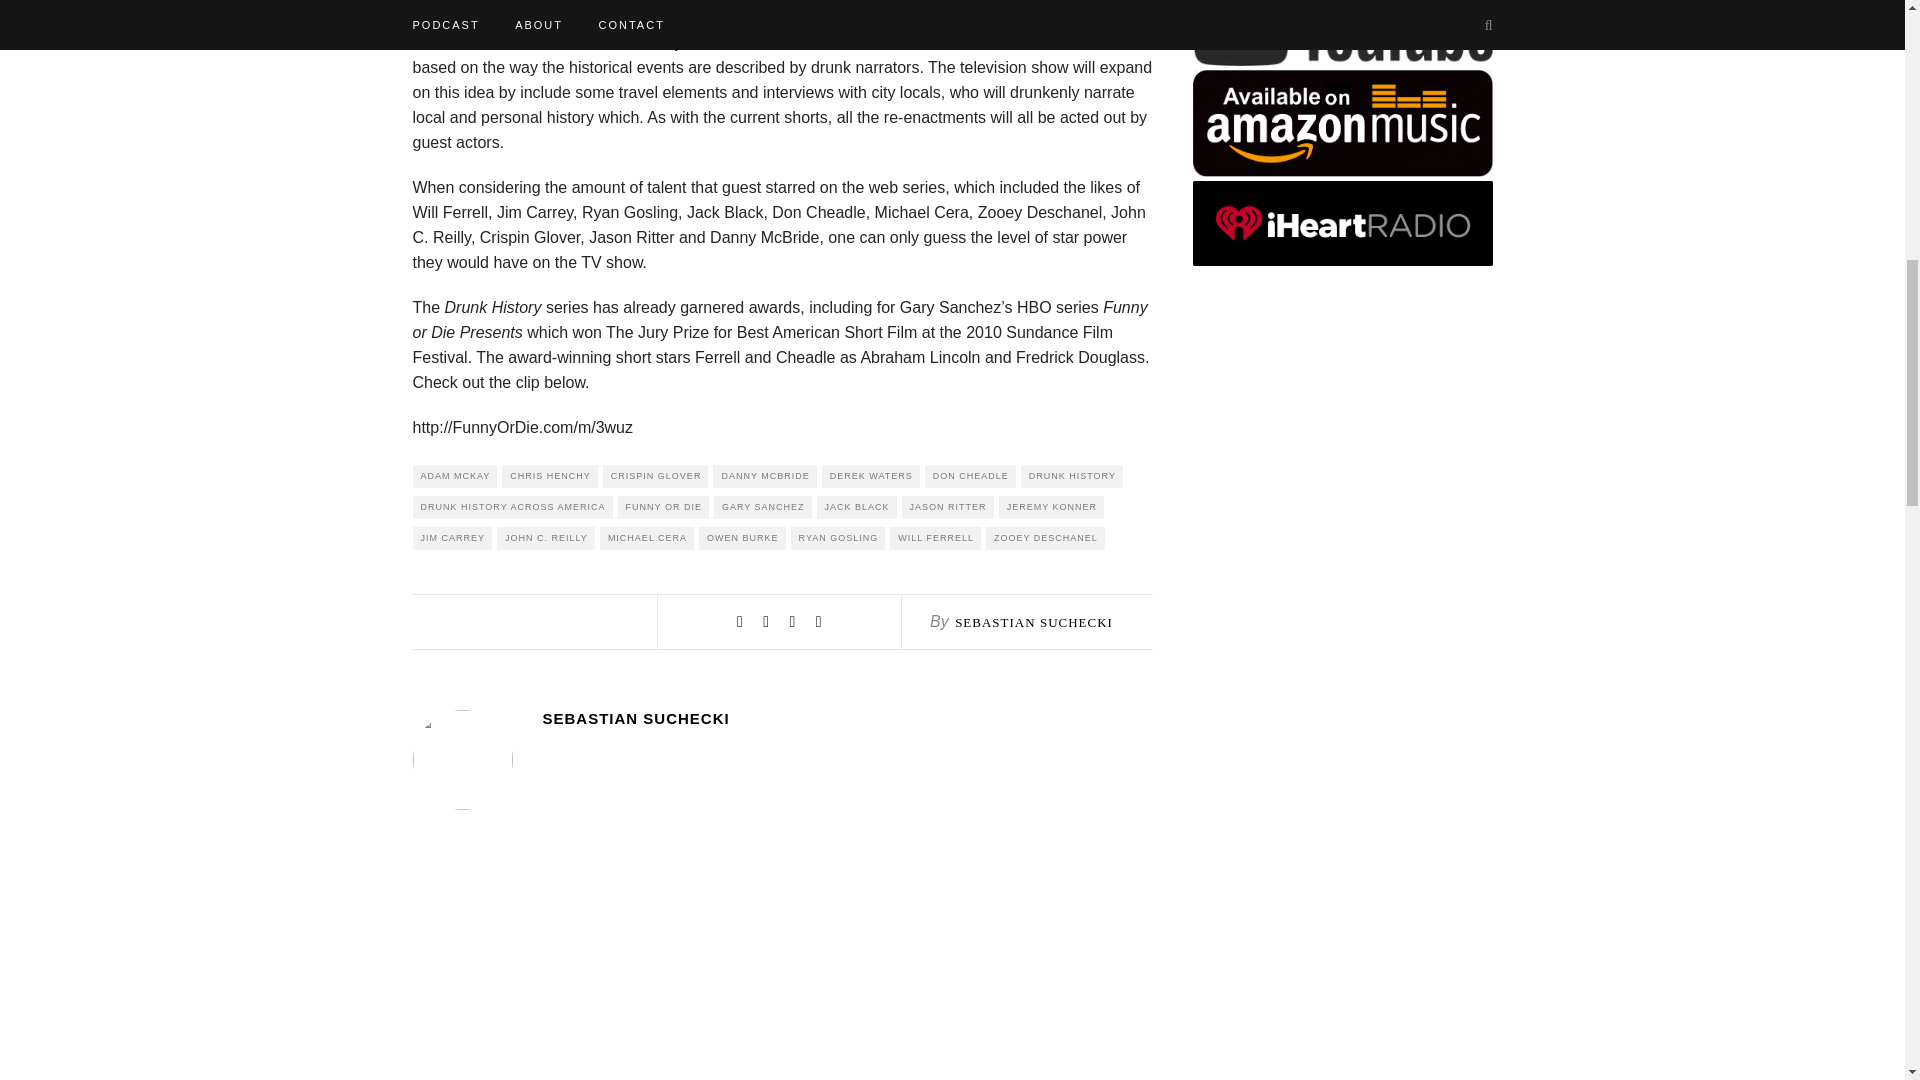 This screenshot has width=1920, height=1080. I want to click on DEREK WATERS, so click(870, 476).